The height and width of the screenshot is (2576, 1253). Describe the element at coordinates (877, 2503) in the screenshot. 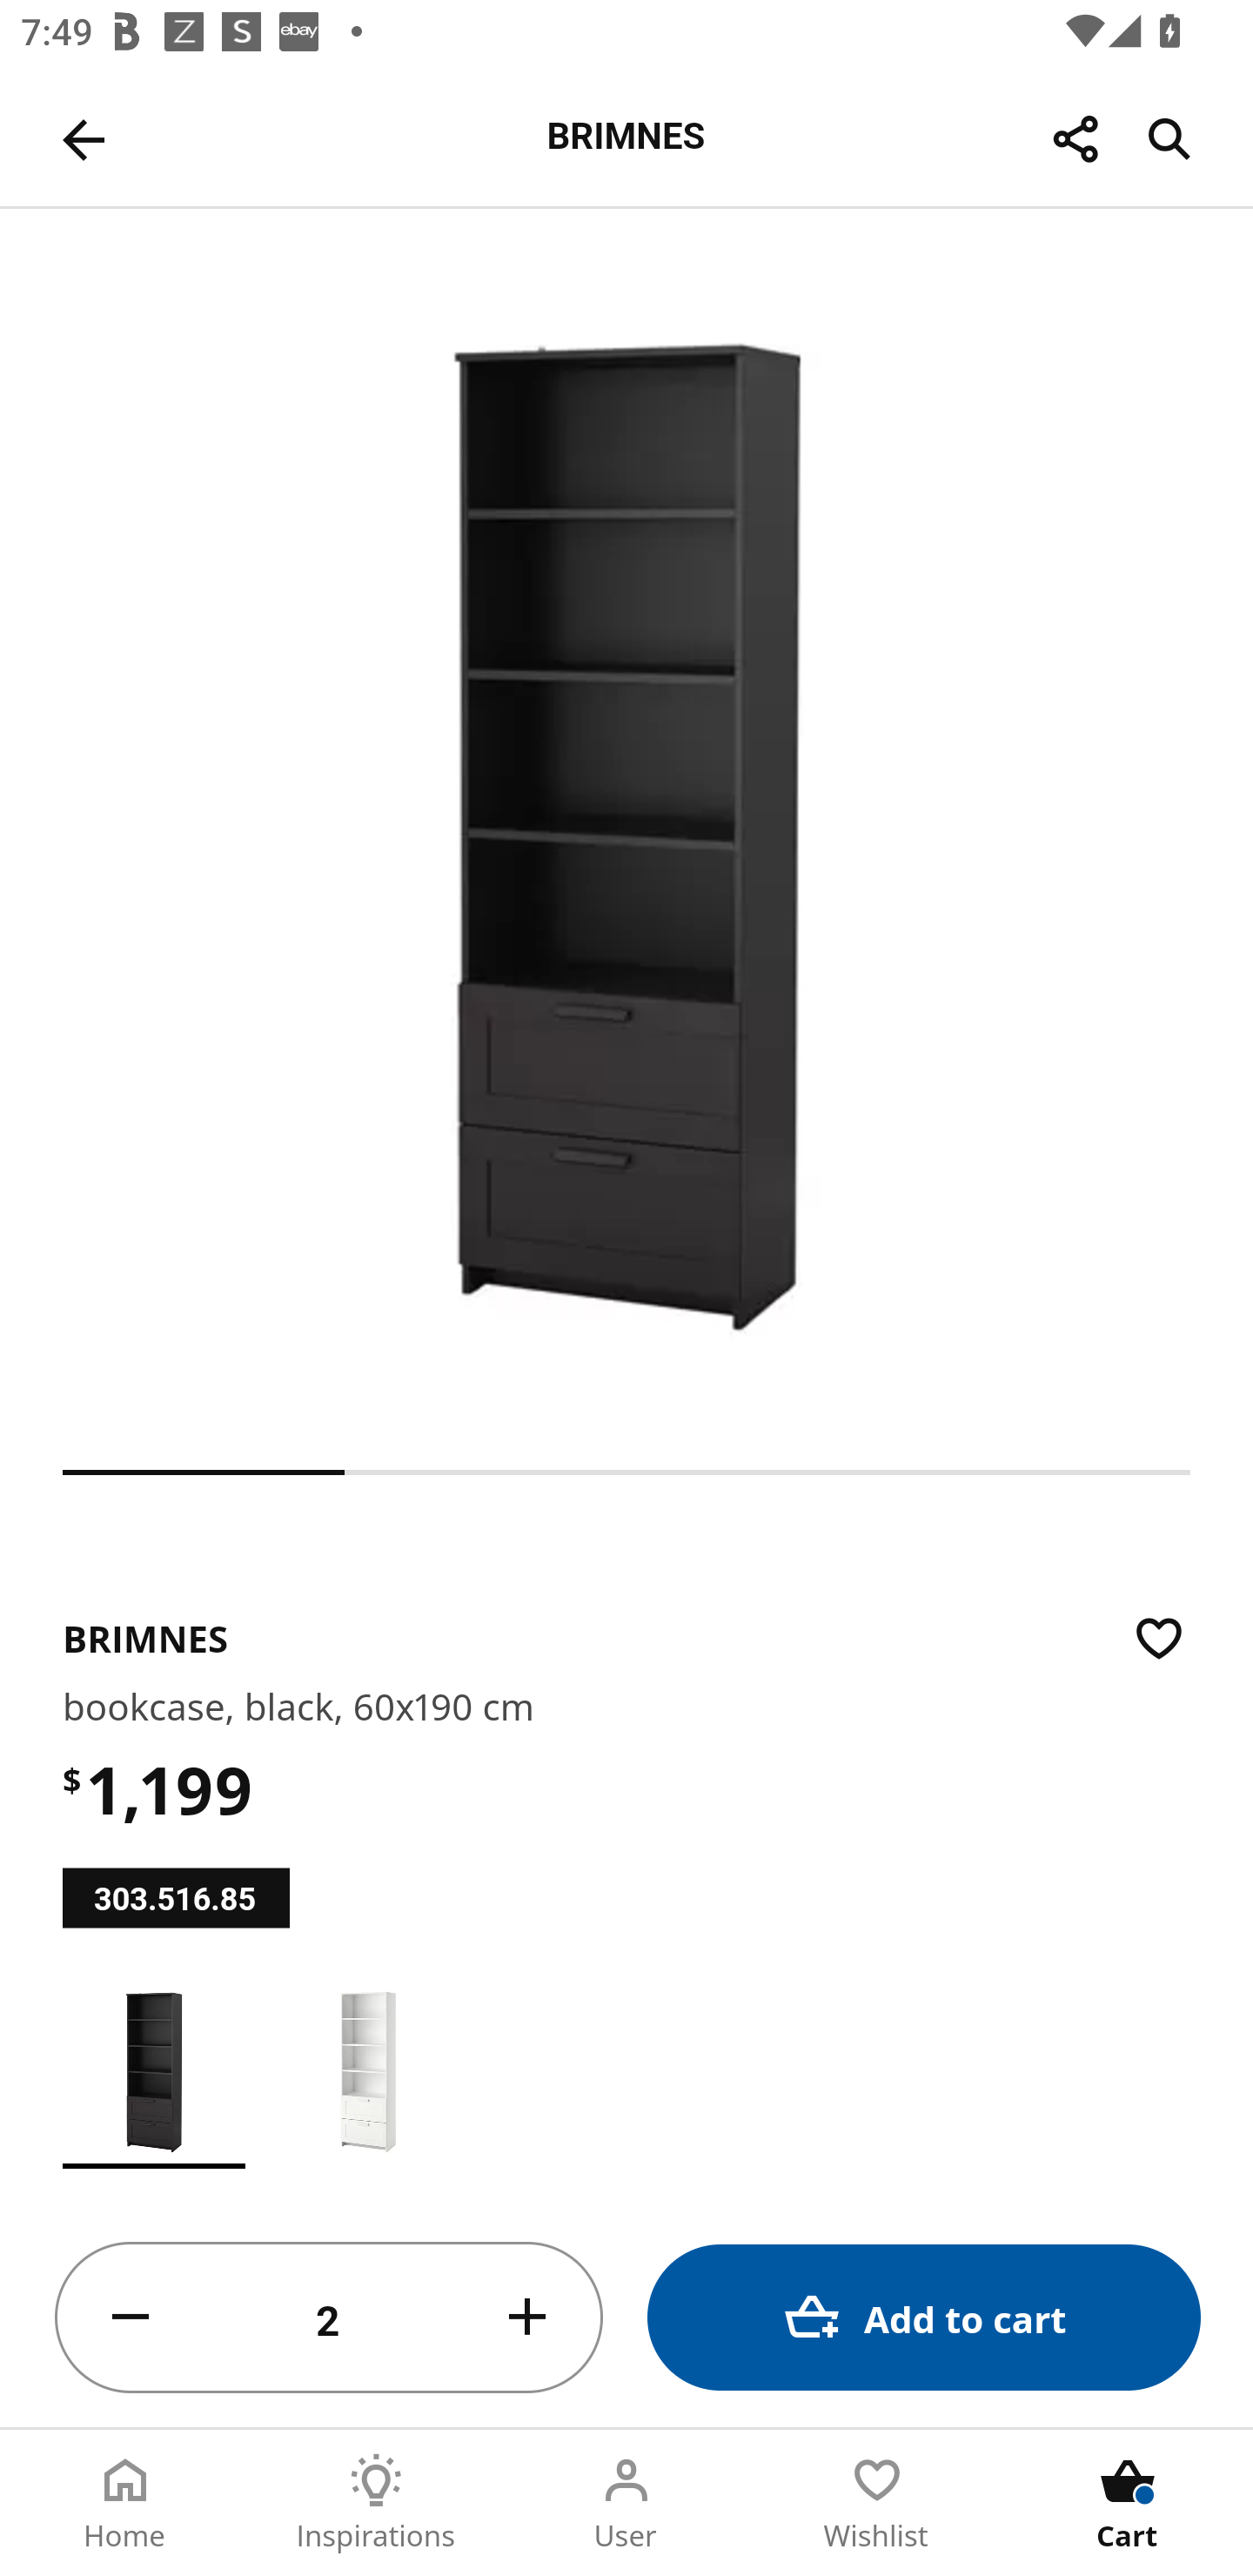

I see `Wishlist
Tab 4 of 5` at that location.